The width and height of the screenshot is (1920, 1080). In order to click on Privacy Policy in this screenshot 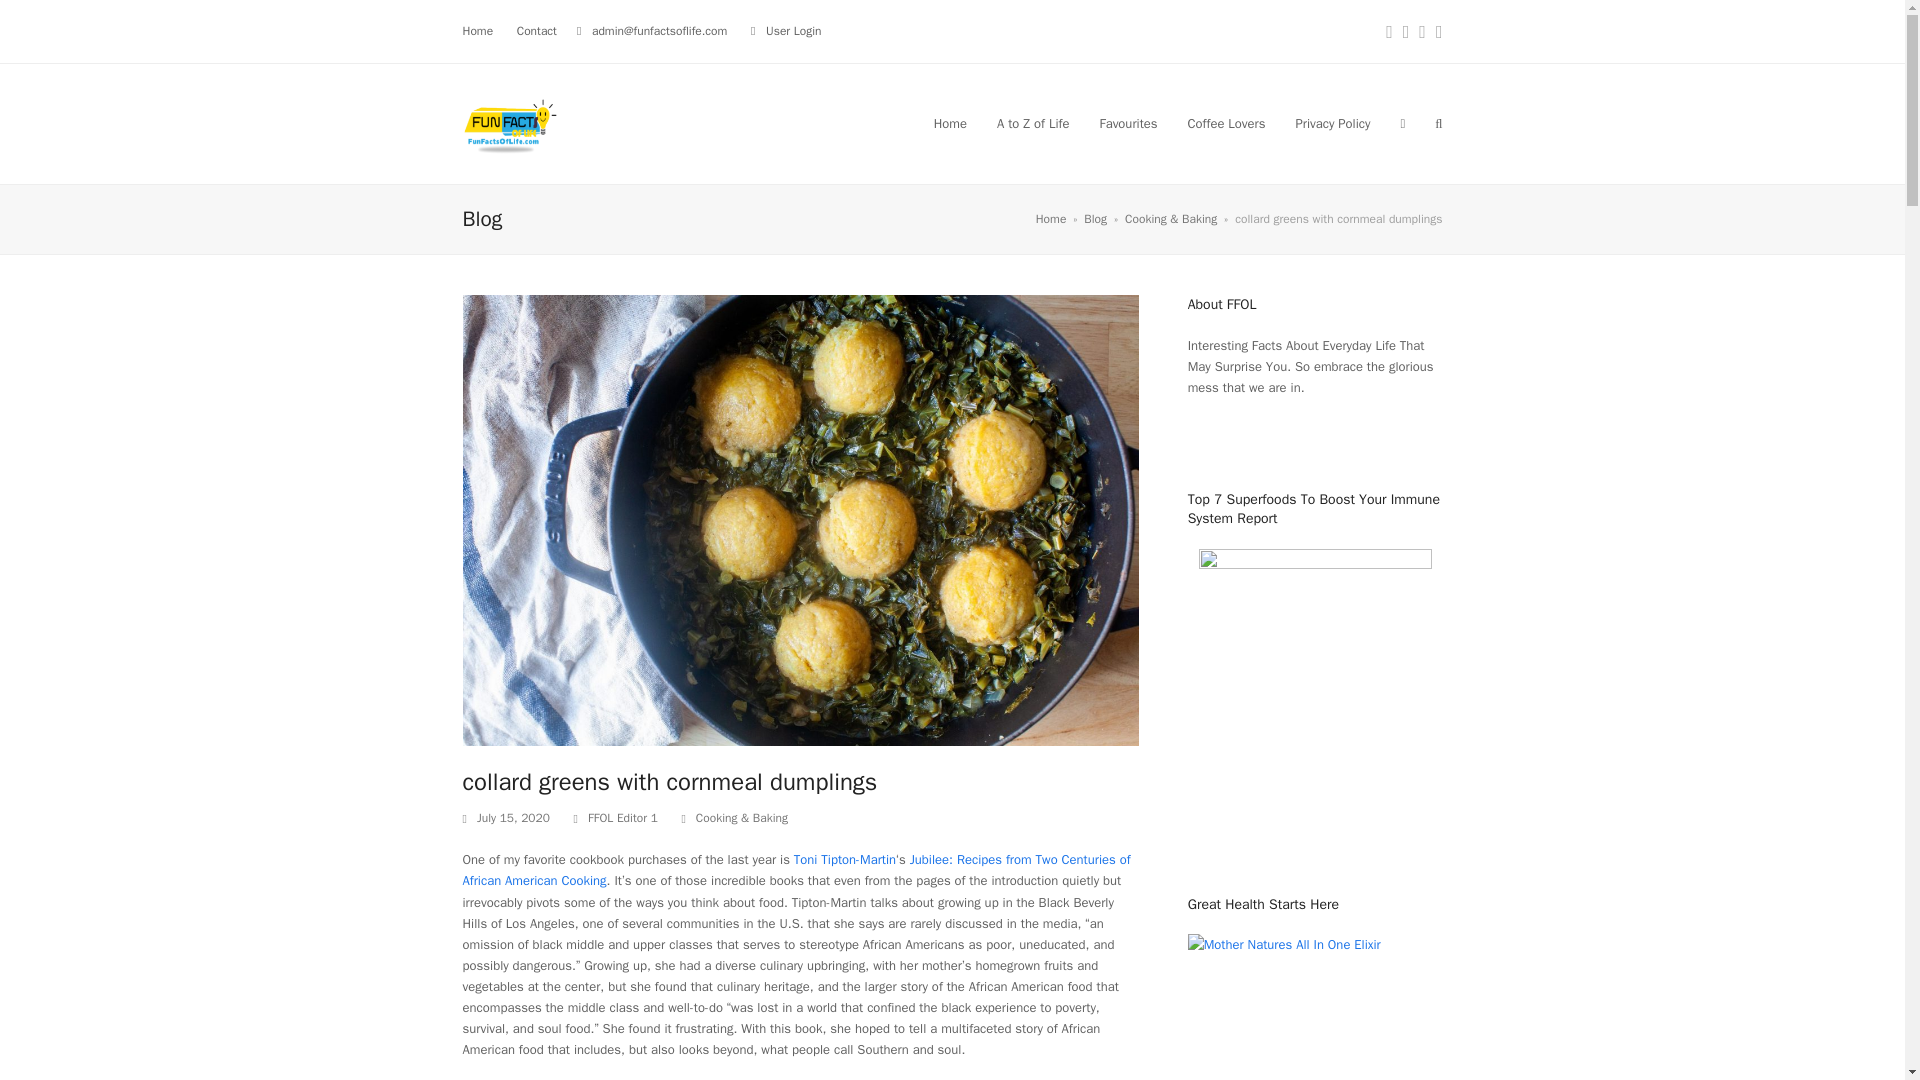, I will do `click(1332, 124)`.